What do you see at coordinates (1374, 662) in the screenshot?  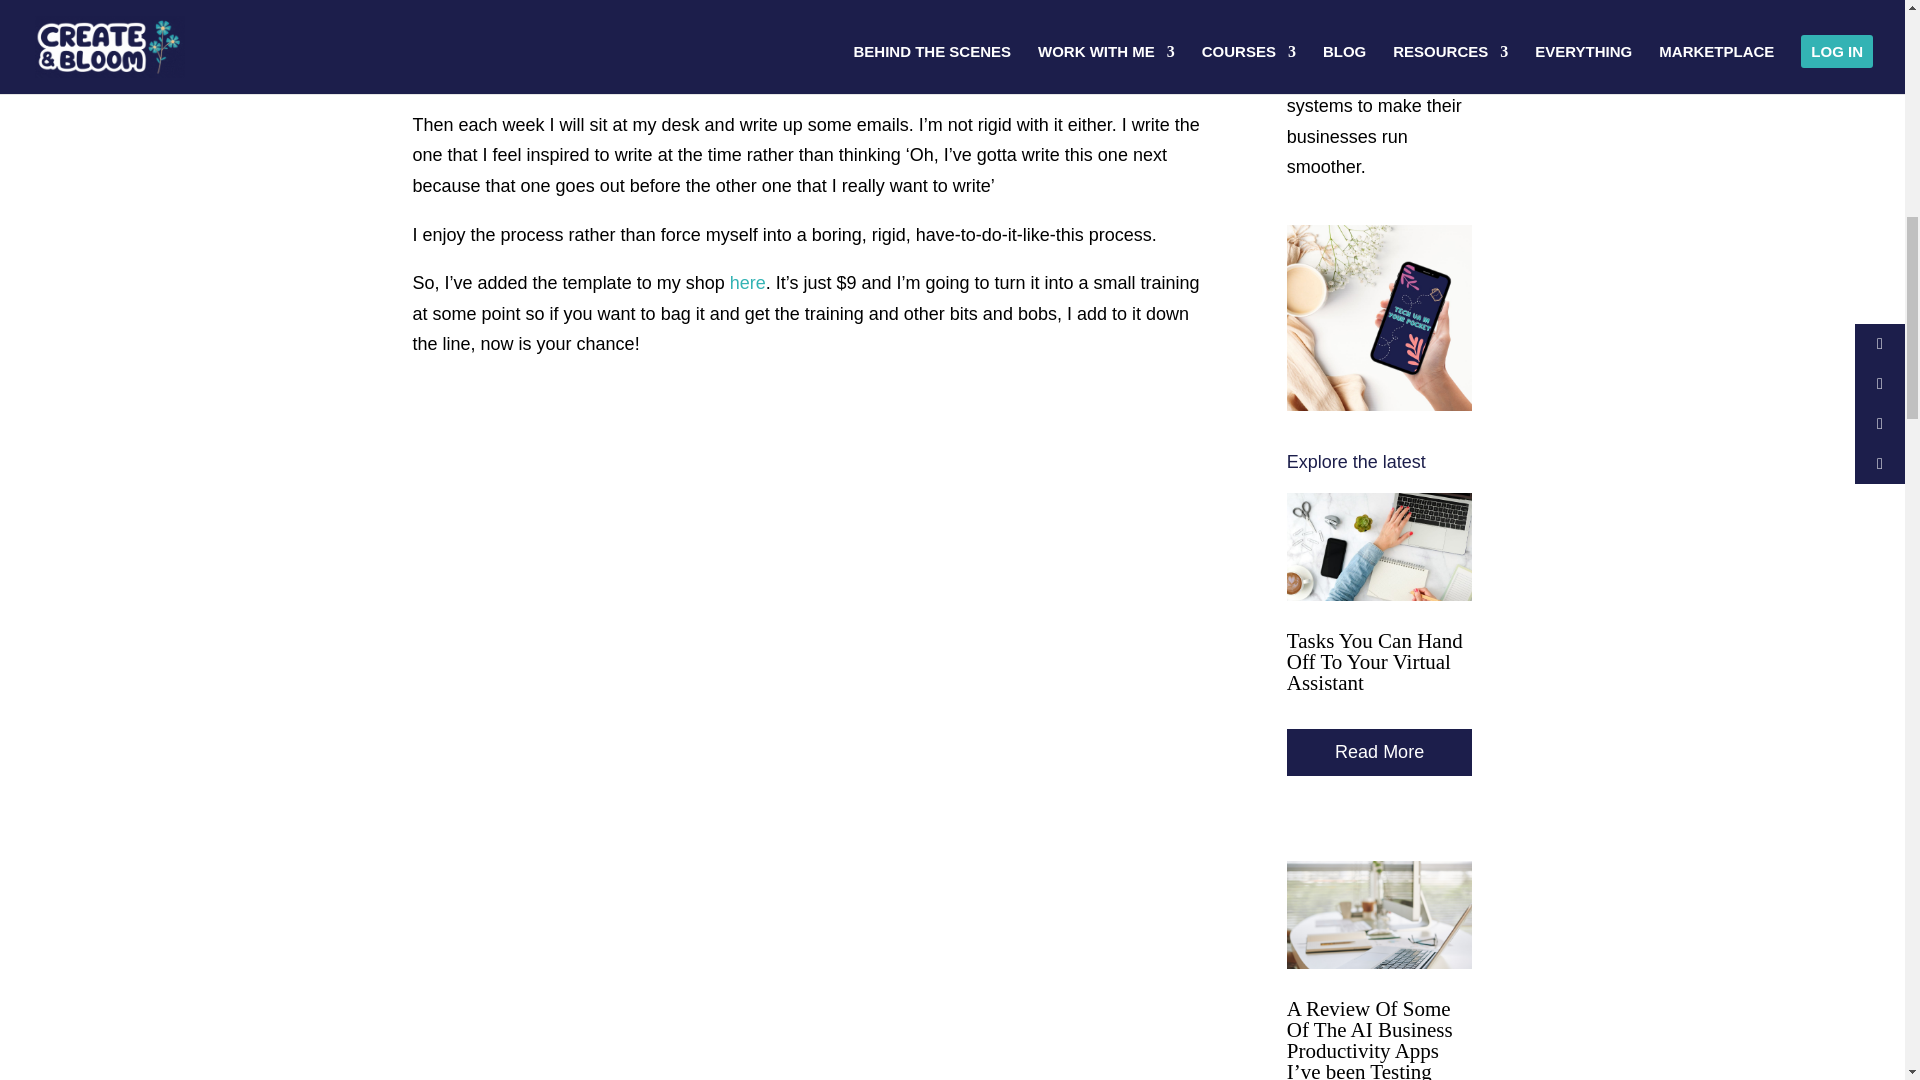 I see `Tasks You Can Hand Off To Your Virtual Assistant` at bounding box center [1374, 662].